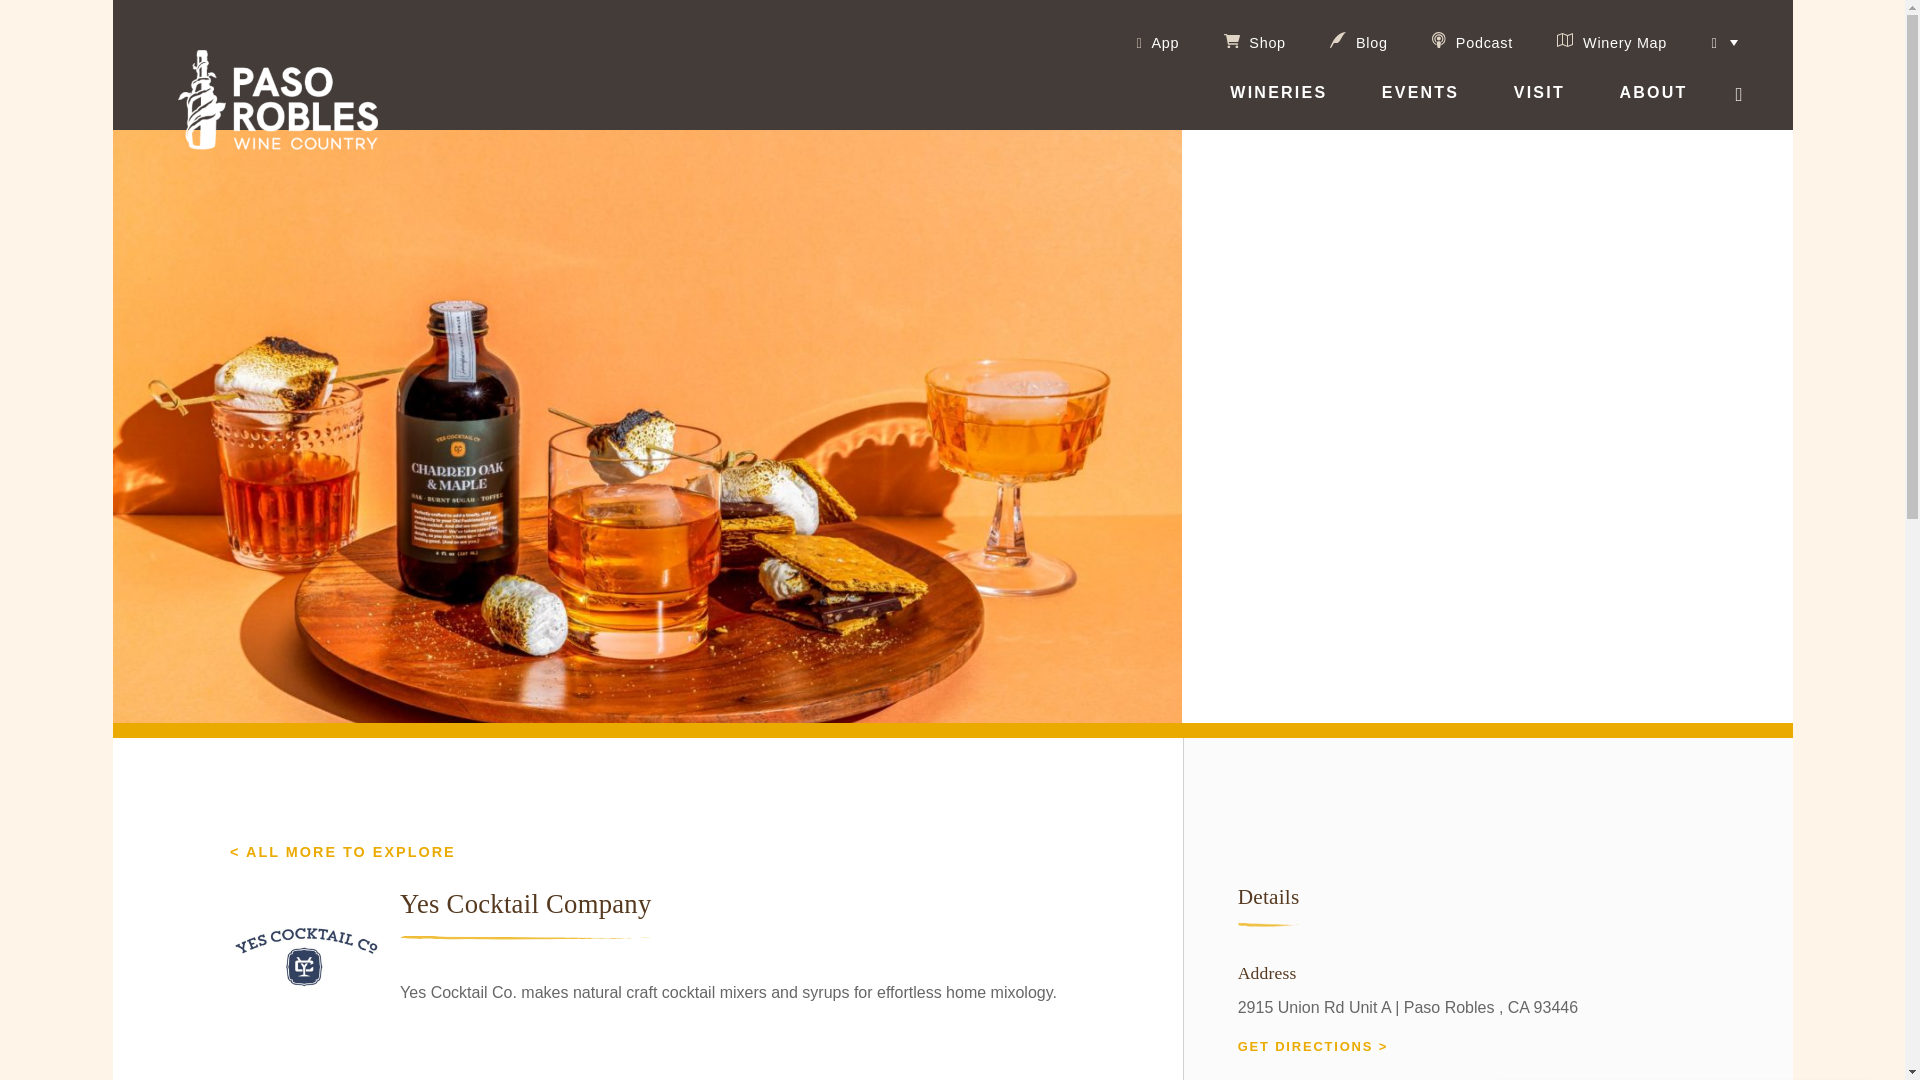 The height and width of the screenshot is (1080, 1920). Describe the element at coordinates (1278, 104) in the screenshot. I see `WINERIES` at that location.